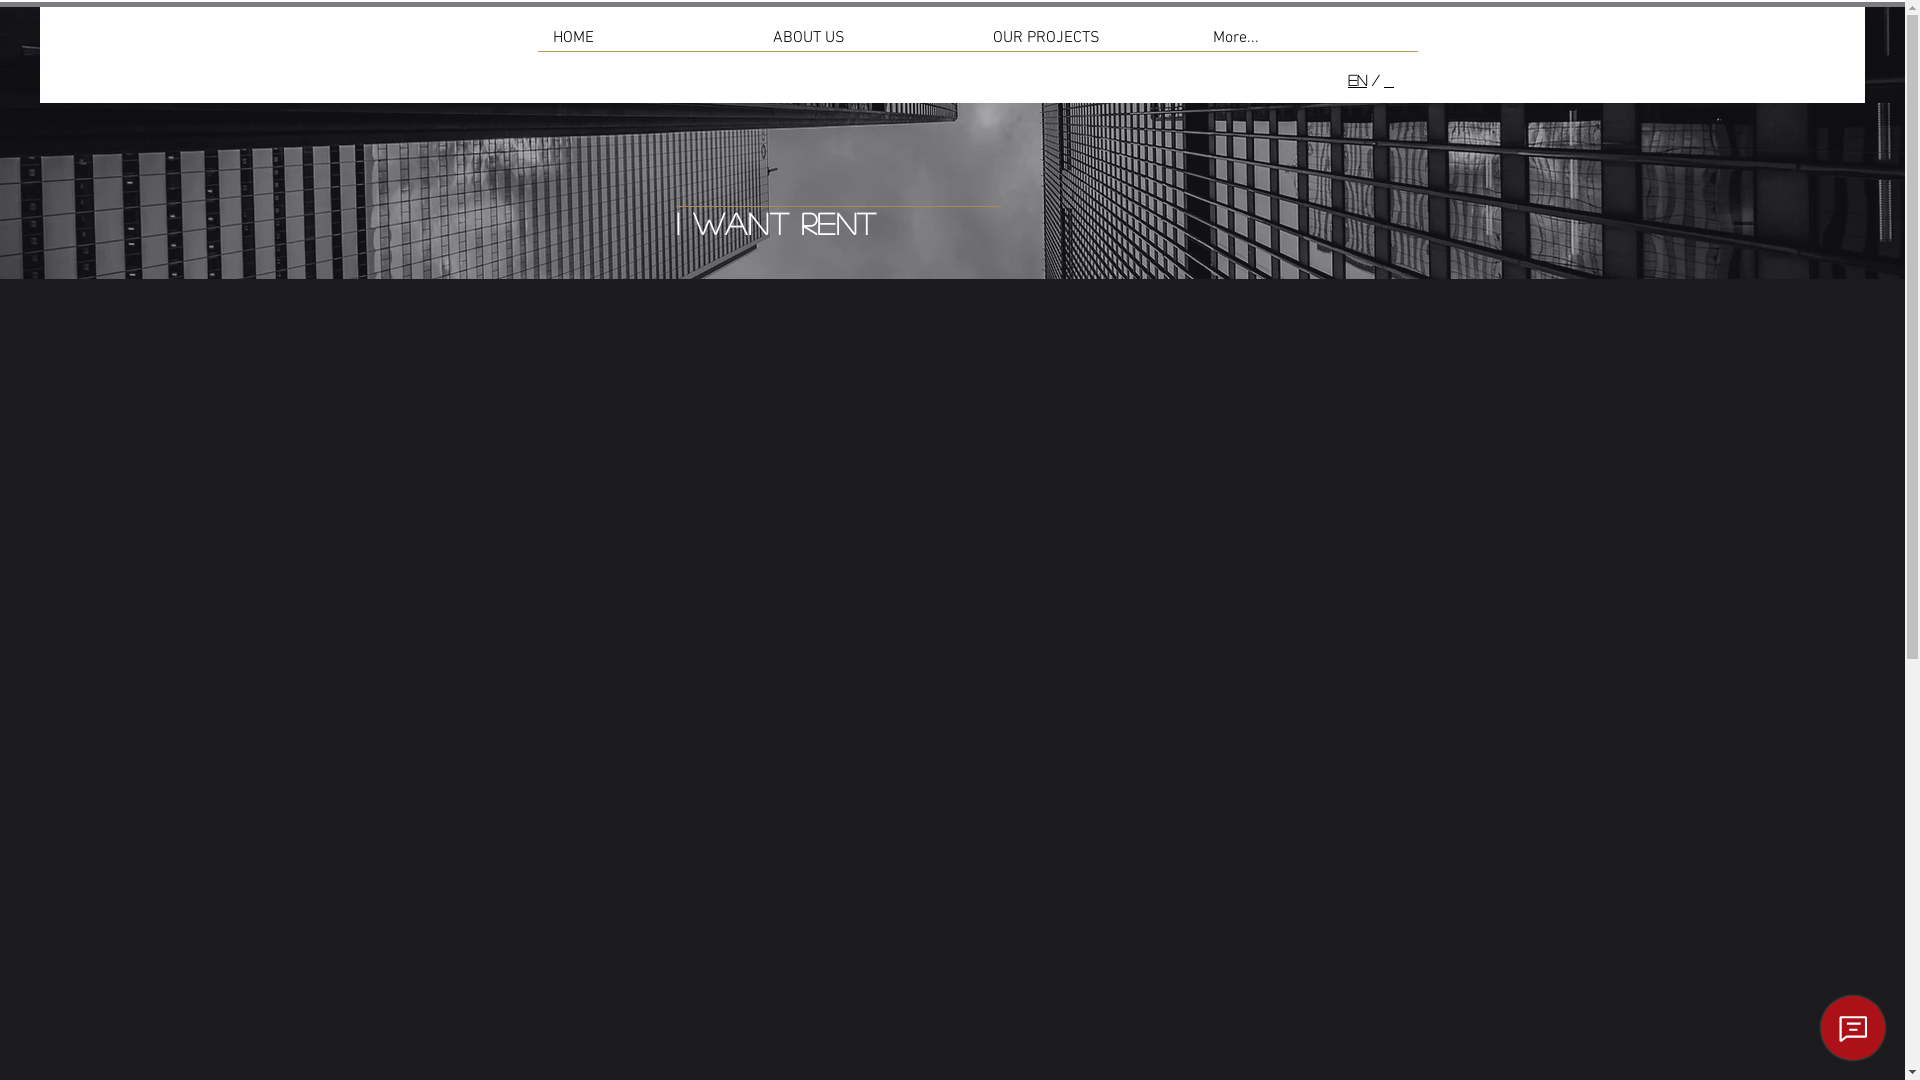 This screenshot has height=1080, width=1920. I want to click on HOME, so click(515, 64).